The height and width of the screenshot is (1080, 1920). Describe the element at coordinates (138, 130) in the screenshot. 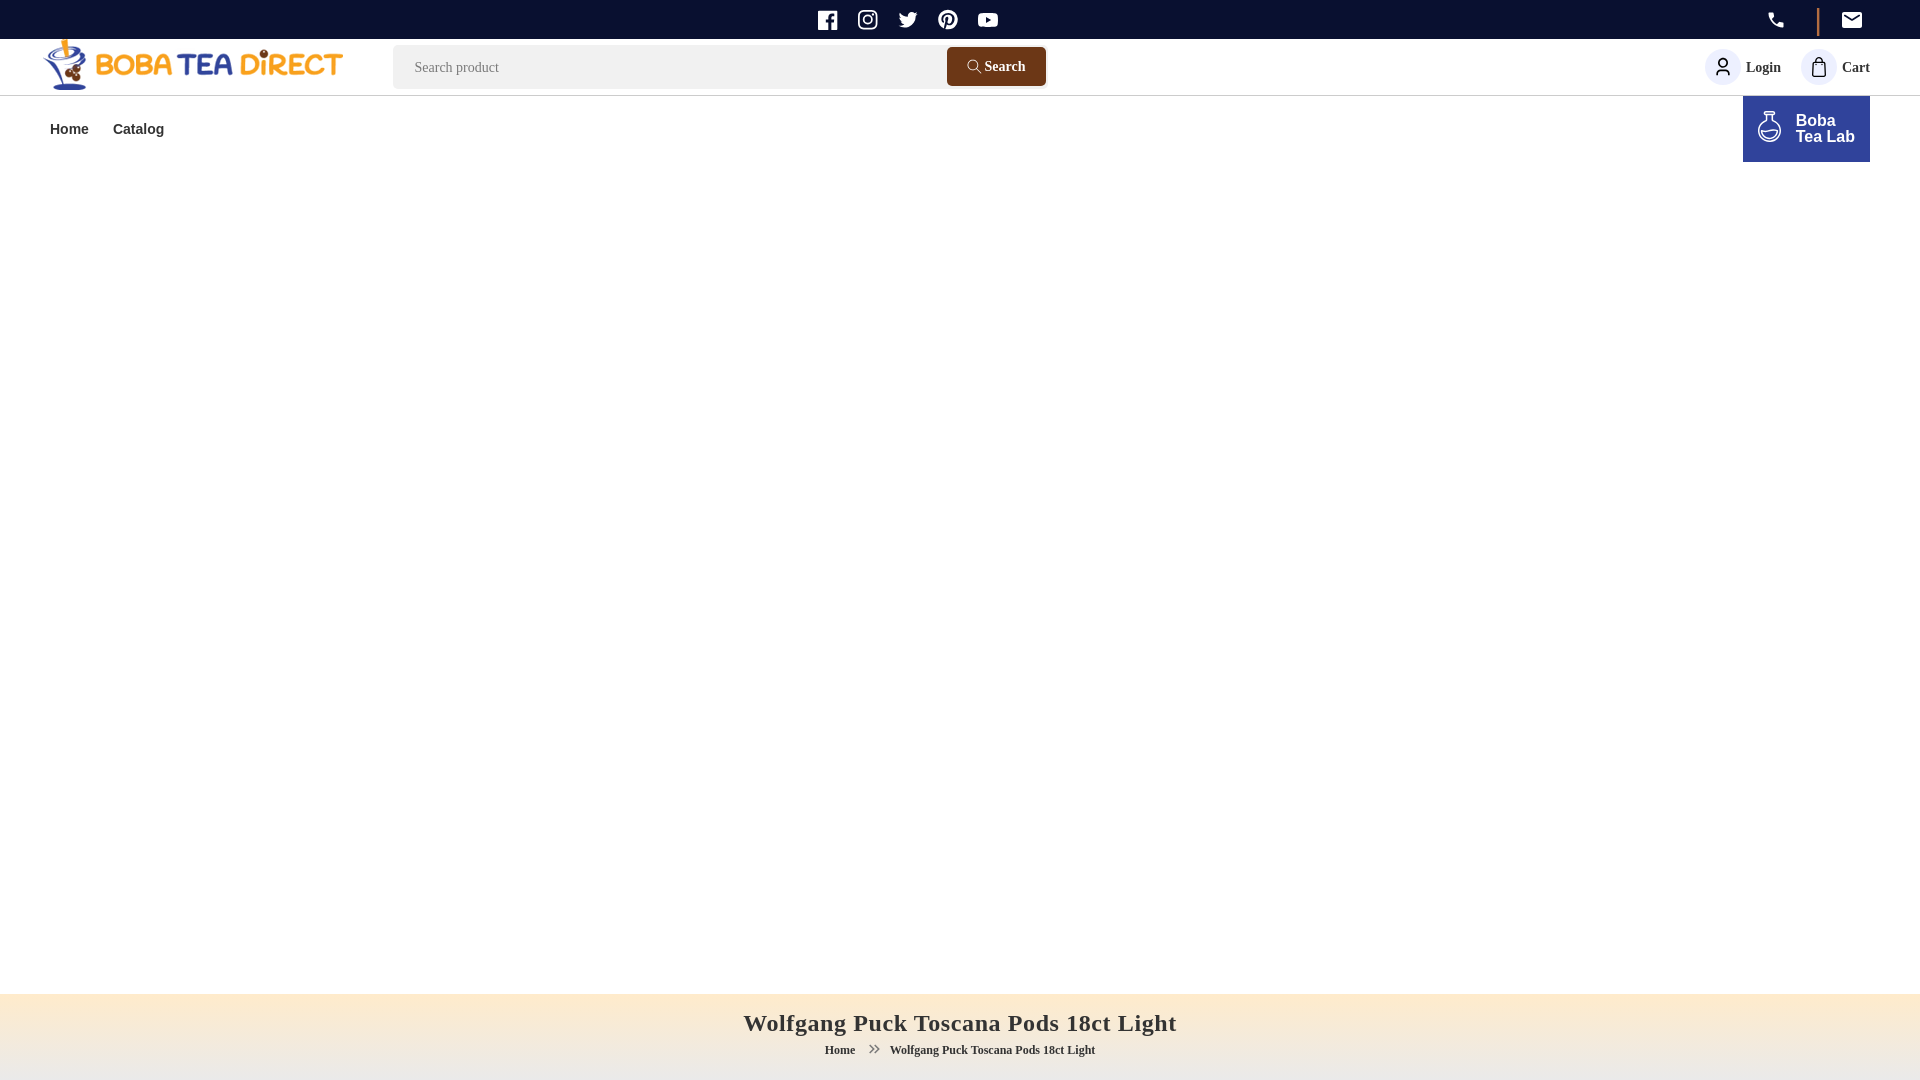

I see `Search` at that location.